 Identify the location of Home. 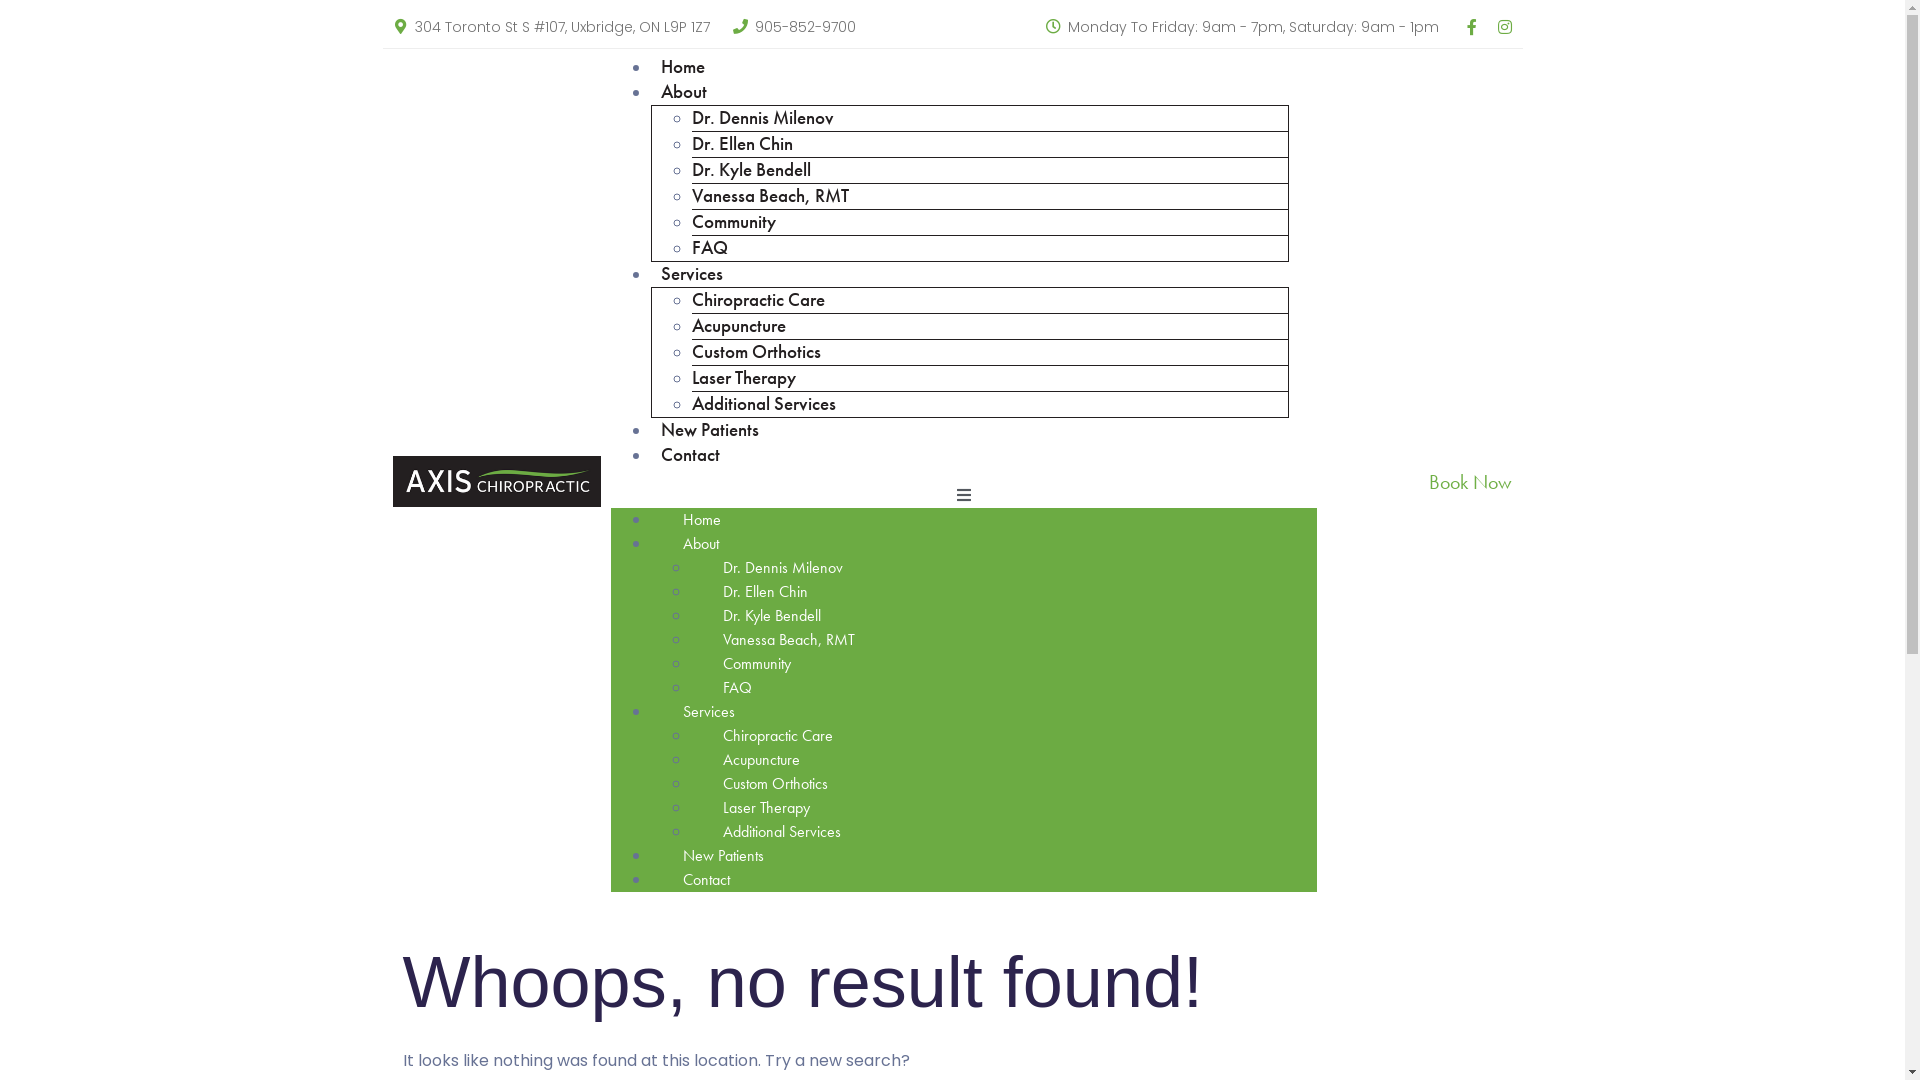
(683, 68).